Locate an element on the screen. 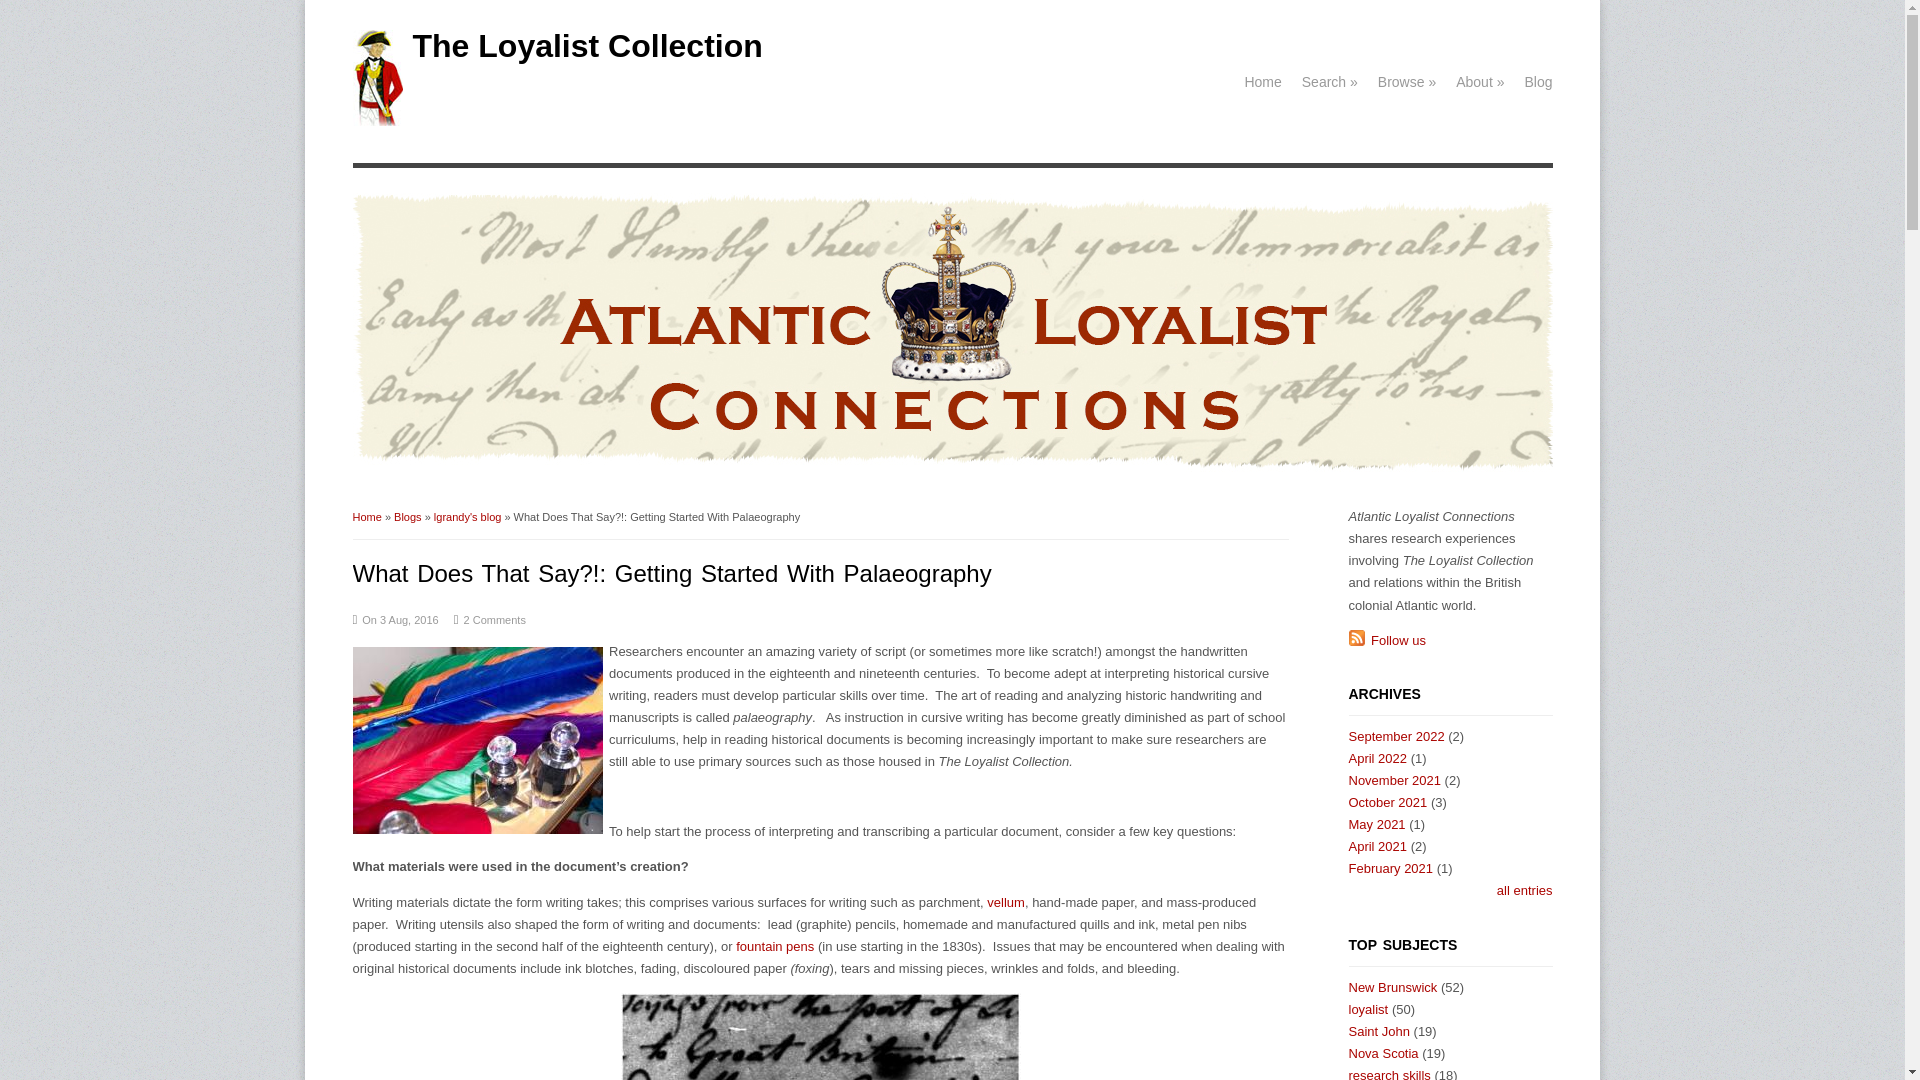 The height and width of the screenshot is (1080, 1920). Home is located at coordinates (366, 516).